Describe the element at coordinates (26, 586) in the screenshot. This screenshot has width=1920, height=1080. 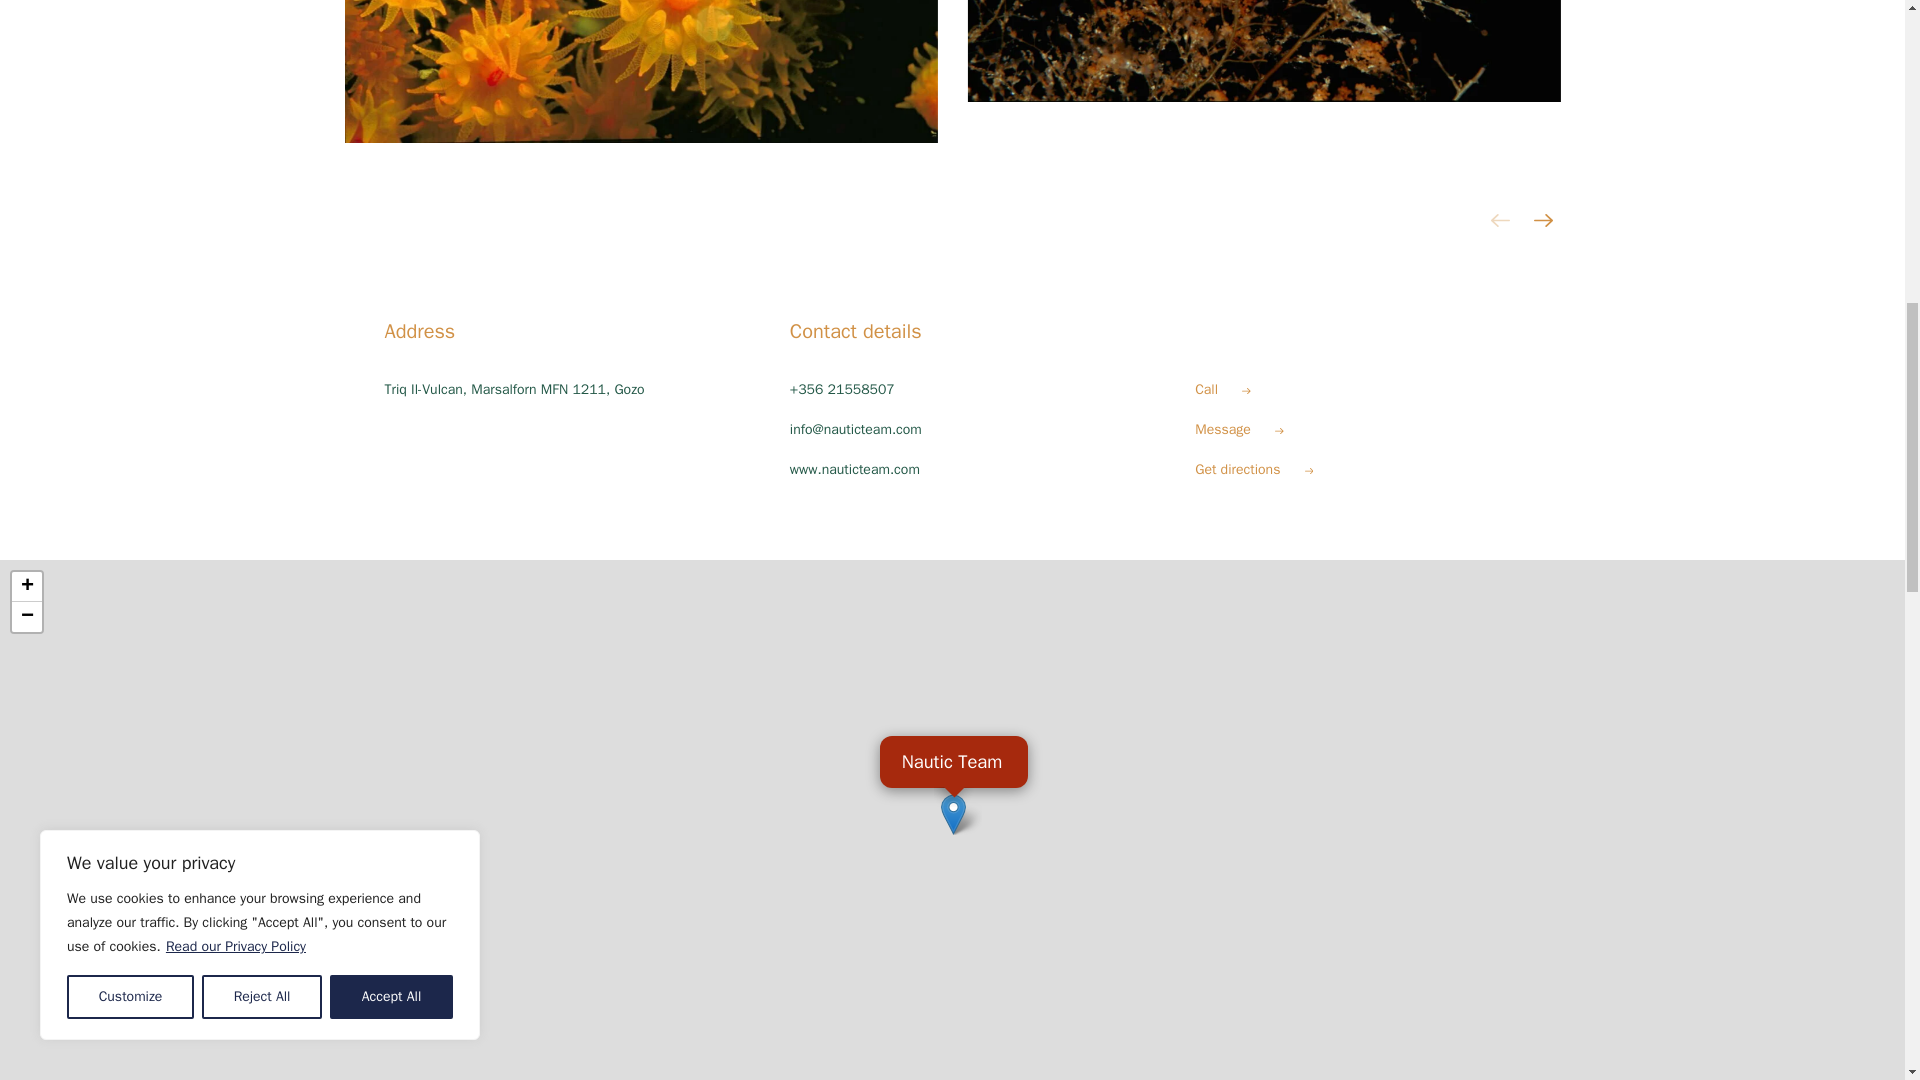
I see `Zoom in` at that location.